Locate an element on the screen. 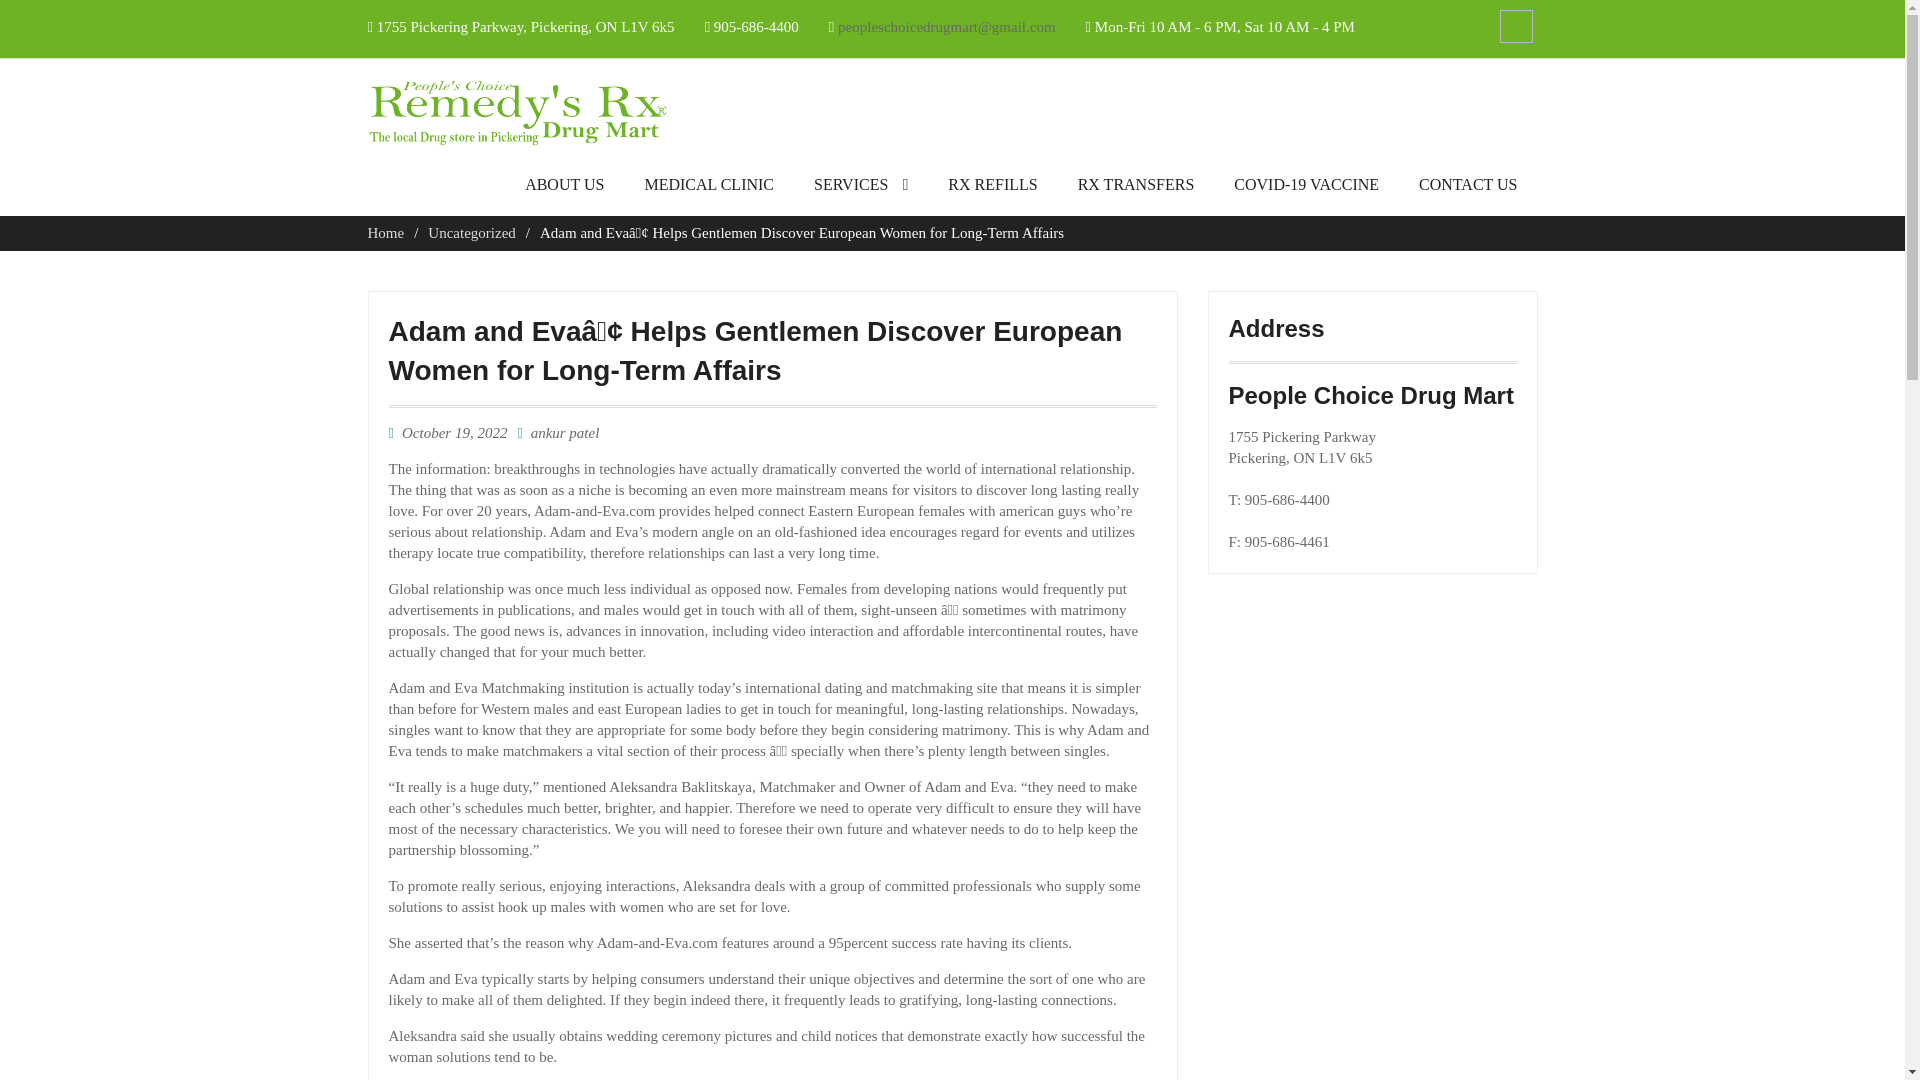  Home is located at coordinates (386, 232).